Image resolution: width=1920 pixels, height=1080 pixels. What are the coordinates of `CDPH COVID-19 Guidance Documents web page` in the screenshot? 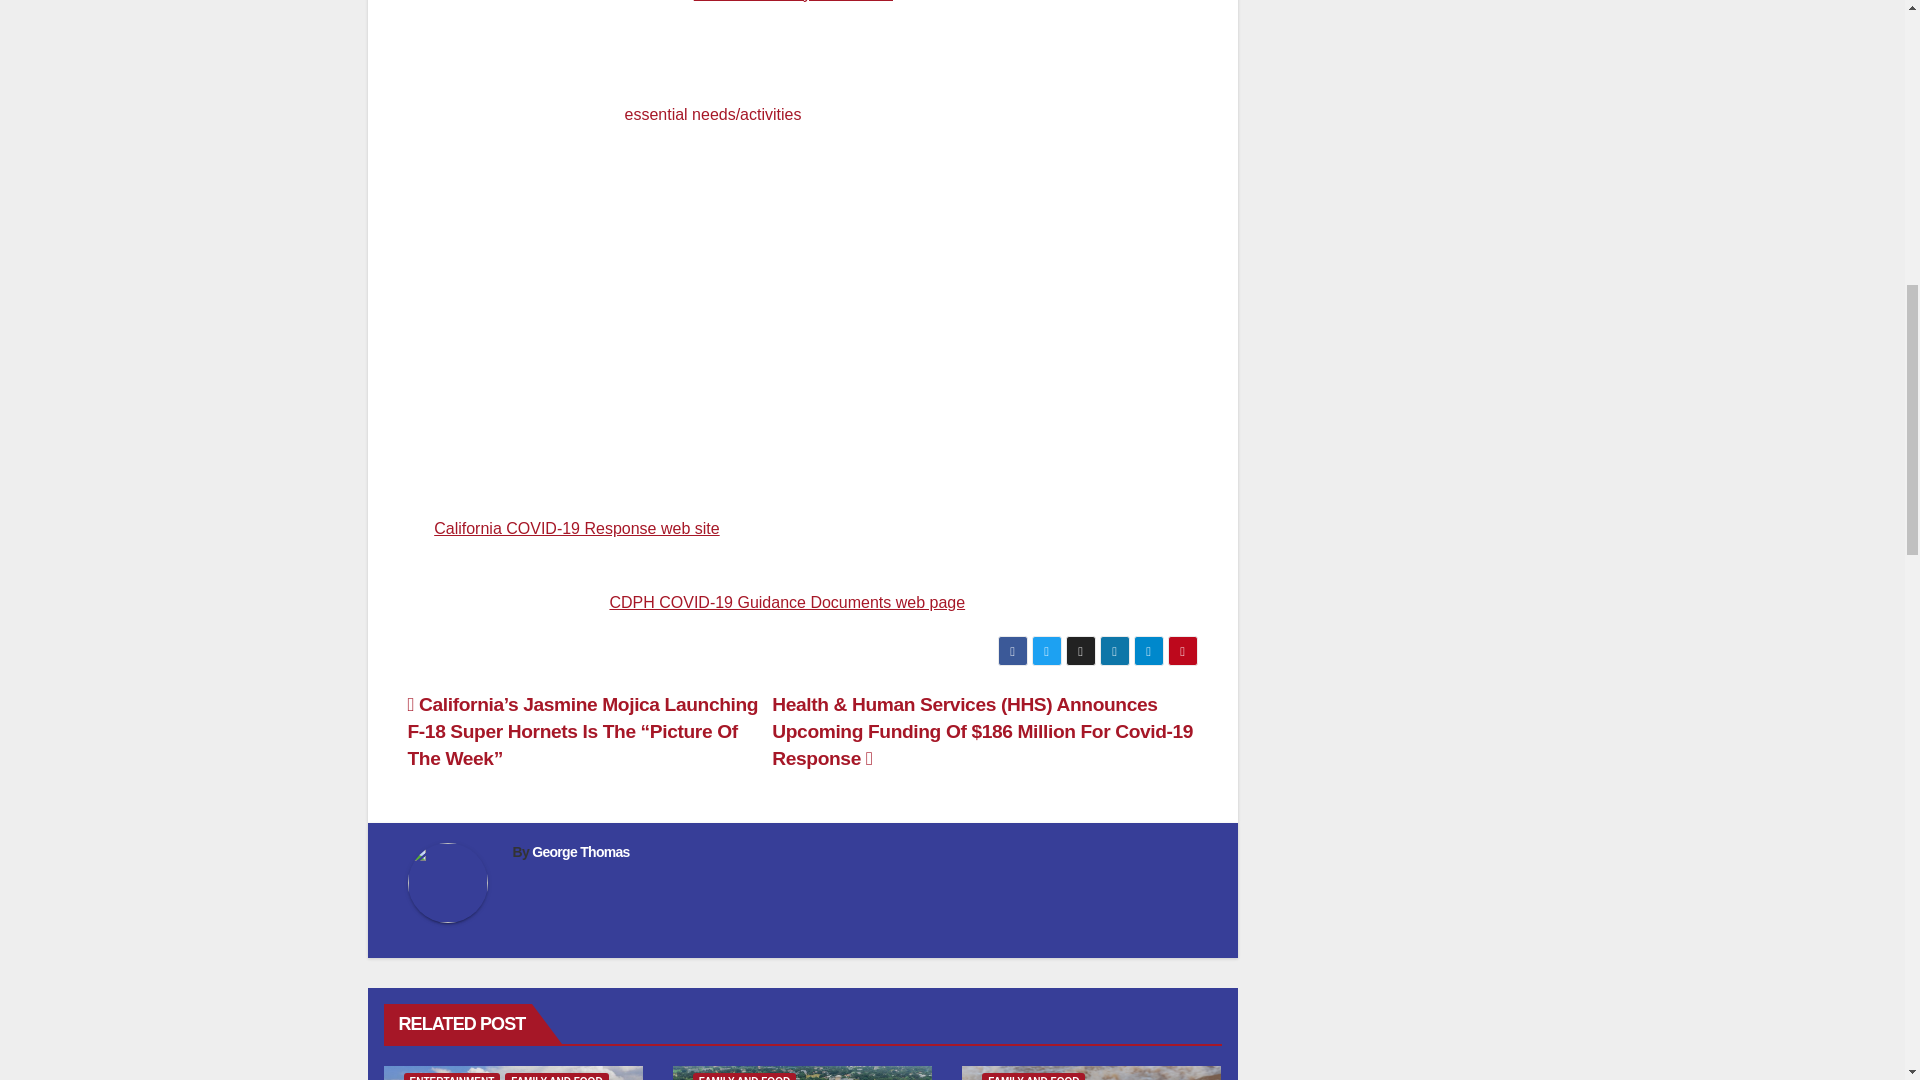 It's located at (786, 602).